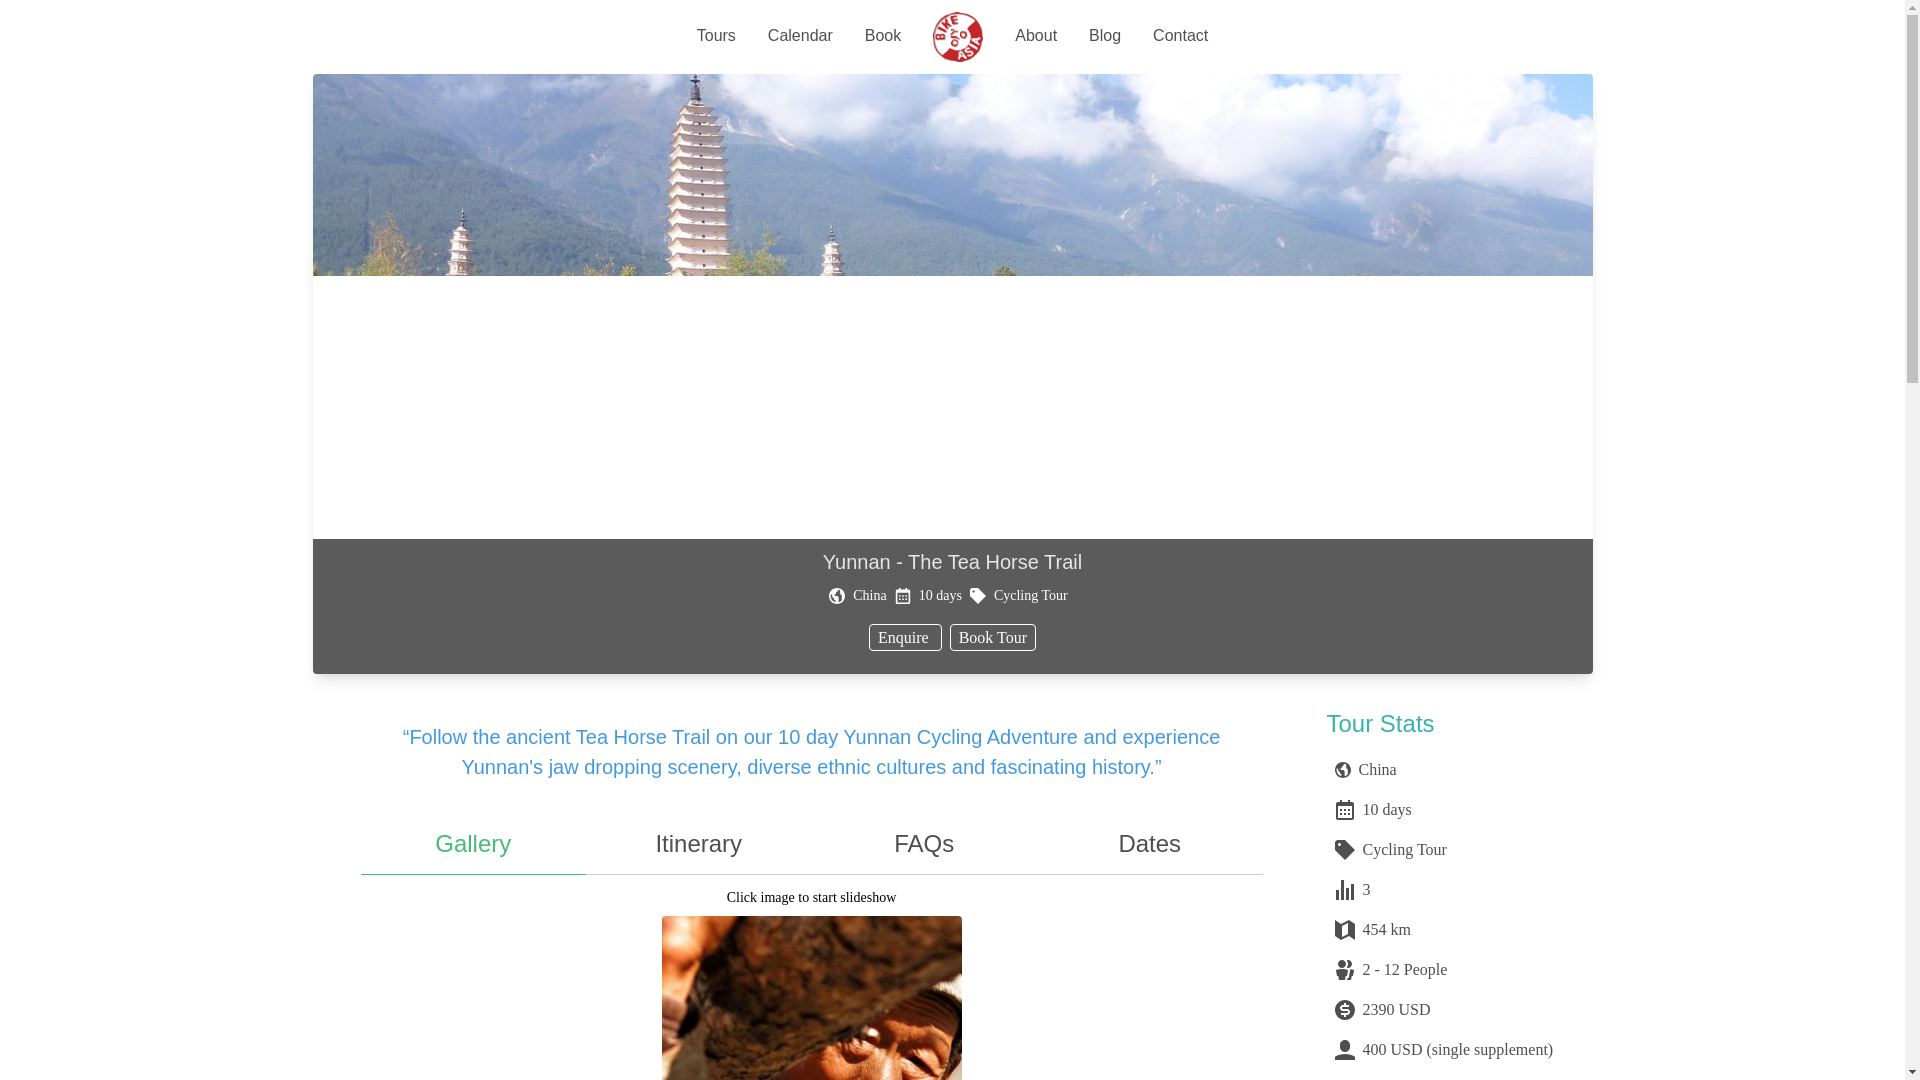  Describe the element at coordinates (1150, 844) in the screenshot. I see `Dates` at that location.